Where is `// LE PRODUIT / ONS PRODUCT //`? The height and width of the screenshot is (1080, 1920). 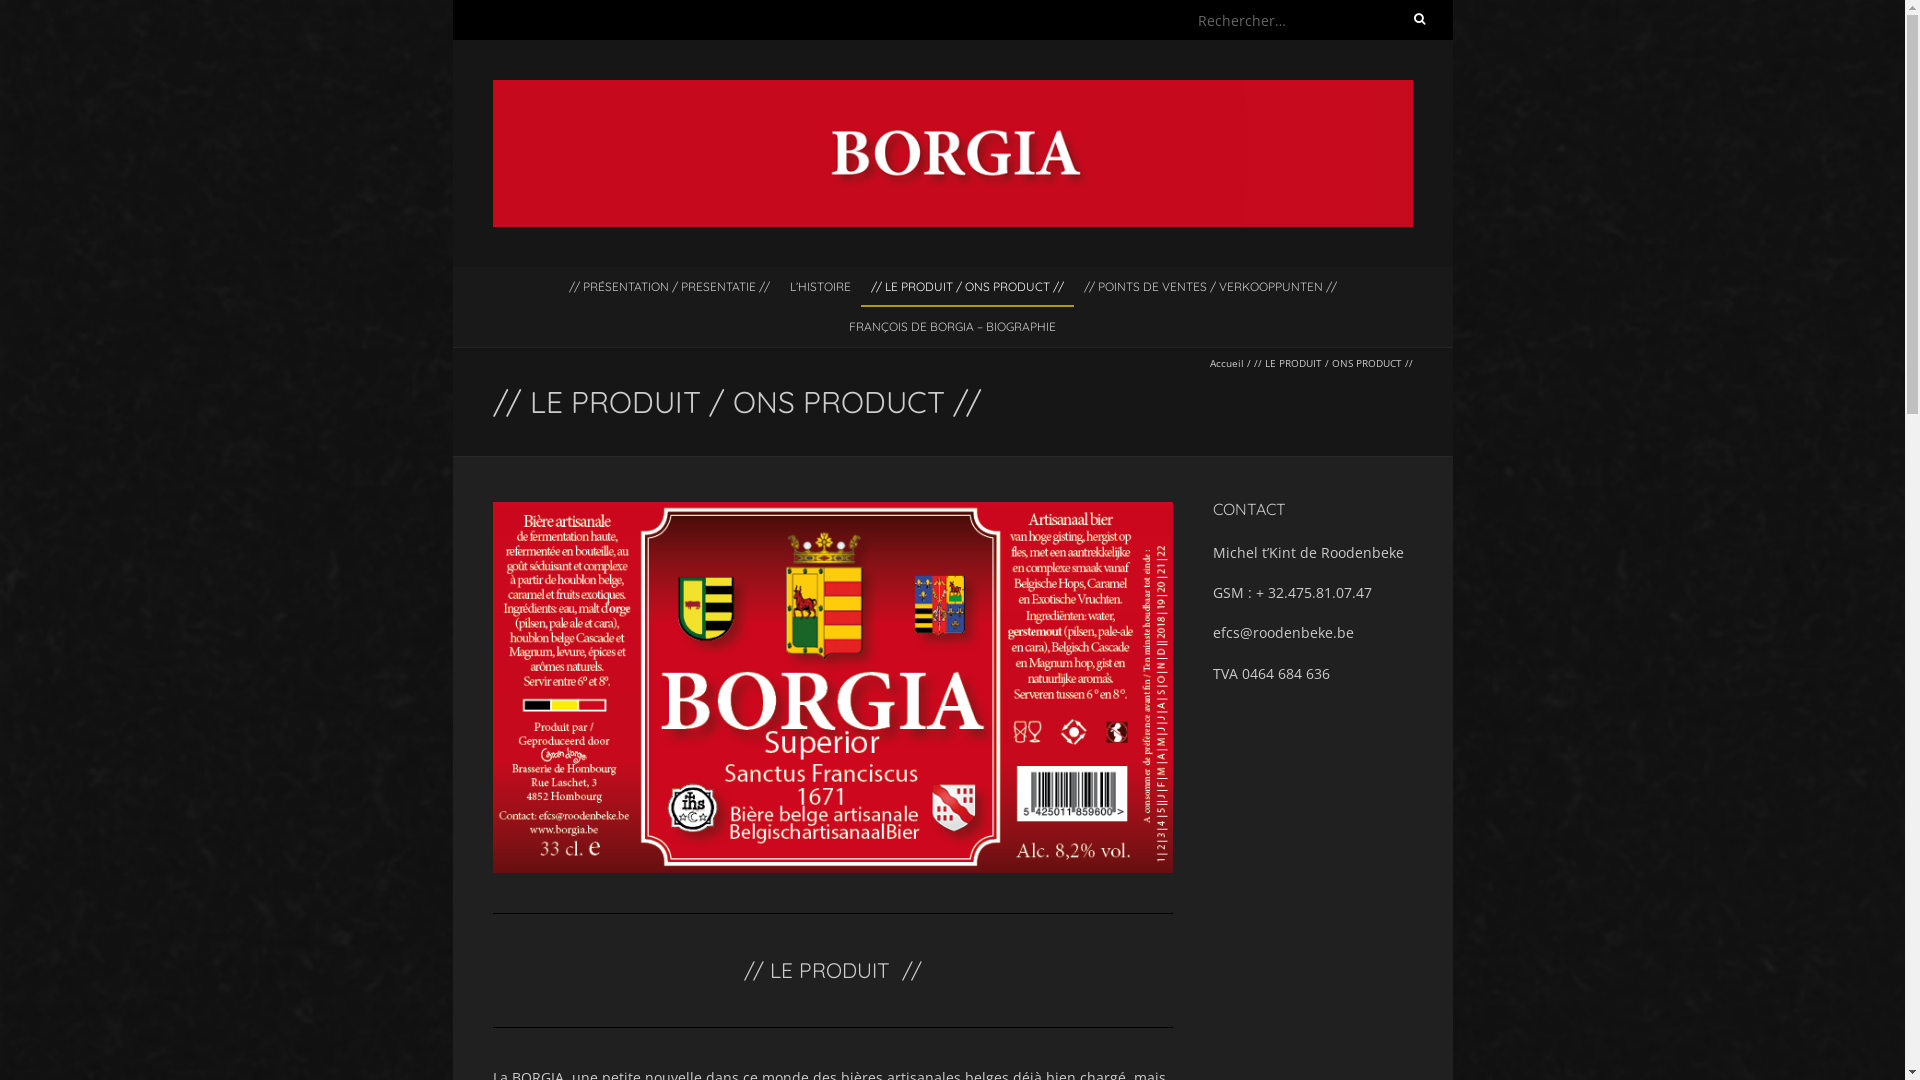
// LE PRODUIT / ONS PRODUCT // is located at coordinates (966, 286).